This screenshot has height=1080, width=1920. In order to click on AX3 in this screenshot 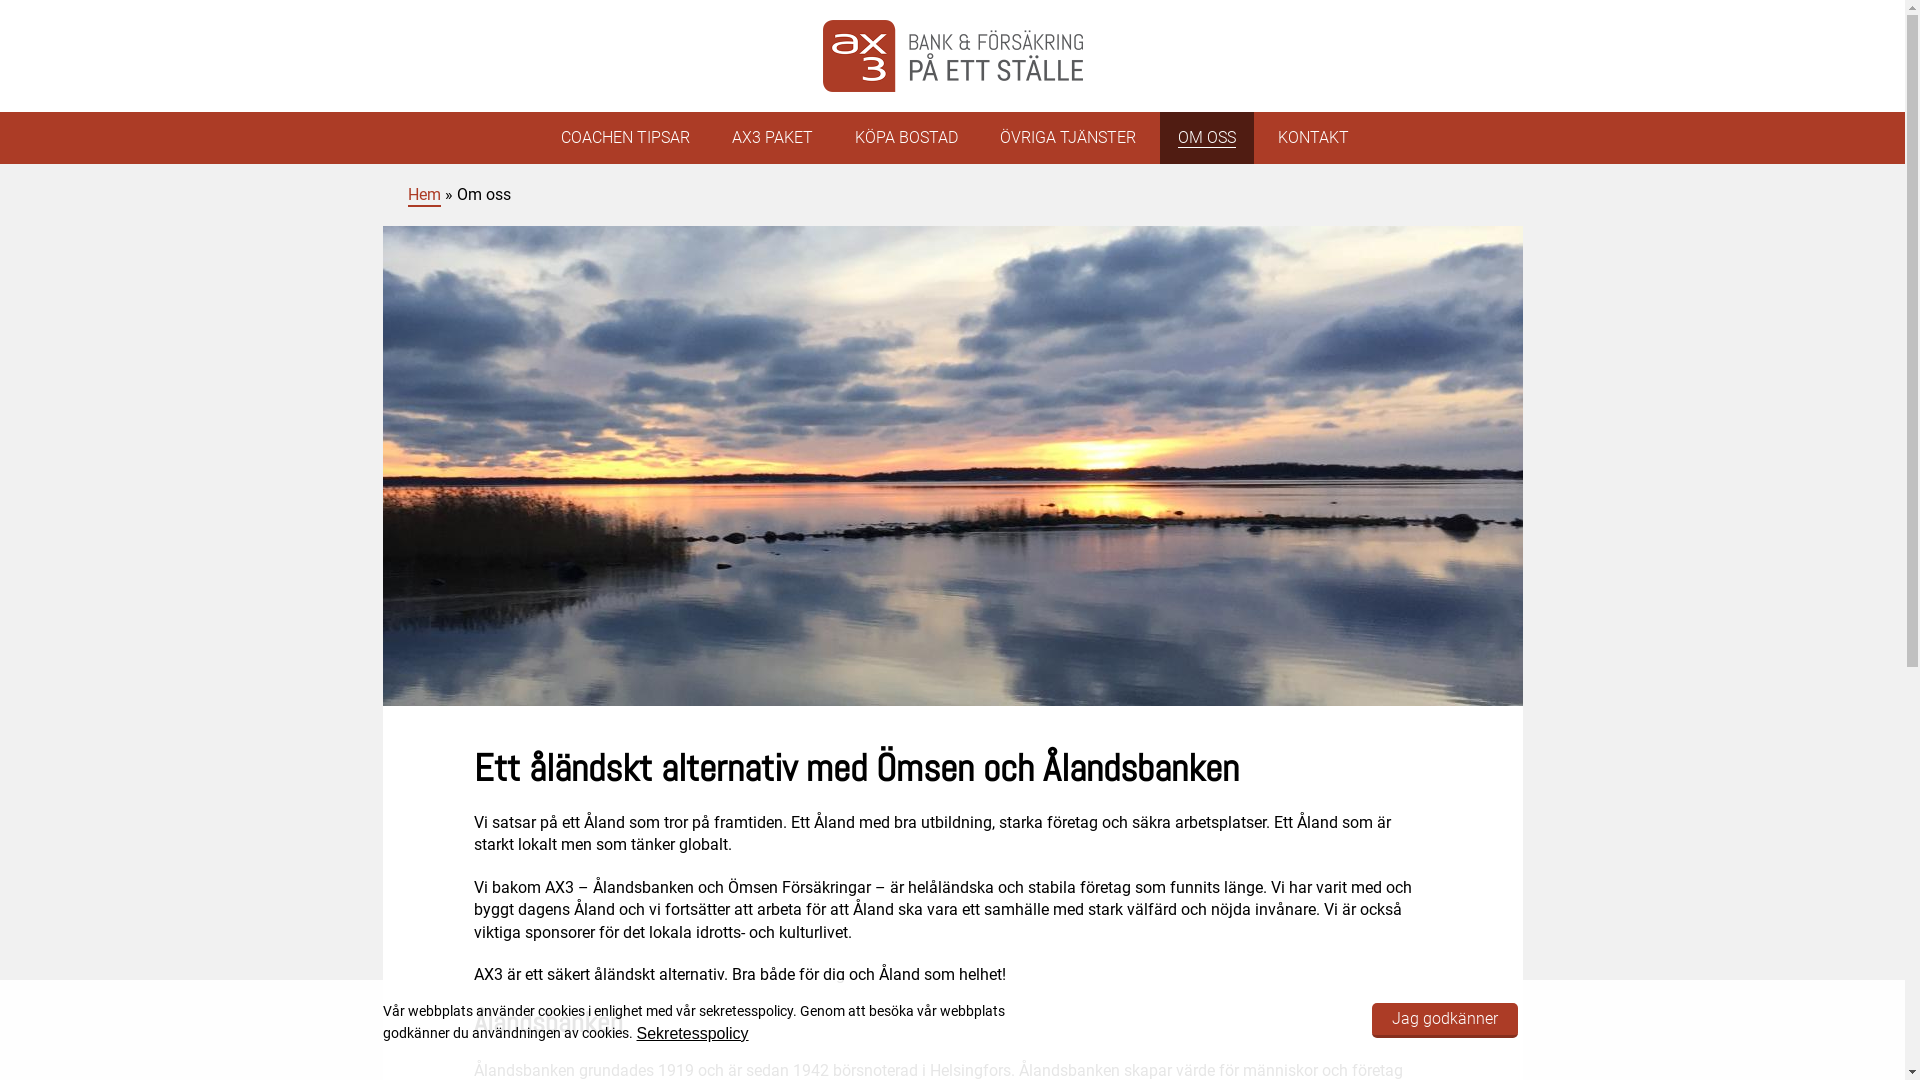, I will do `click(412, 181)`.